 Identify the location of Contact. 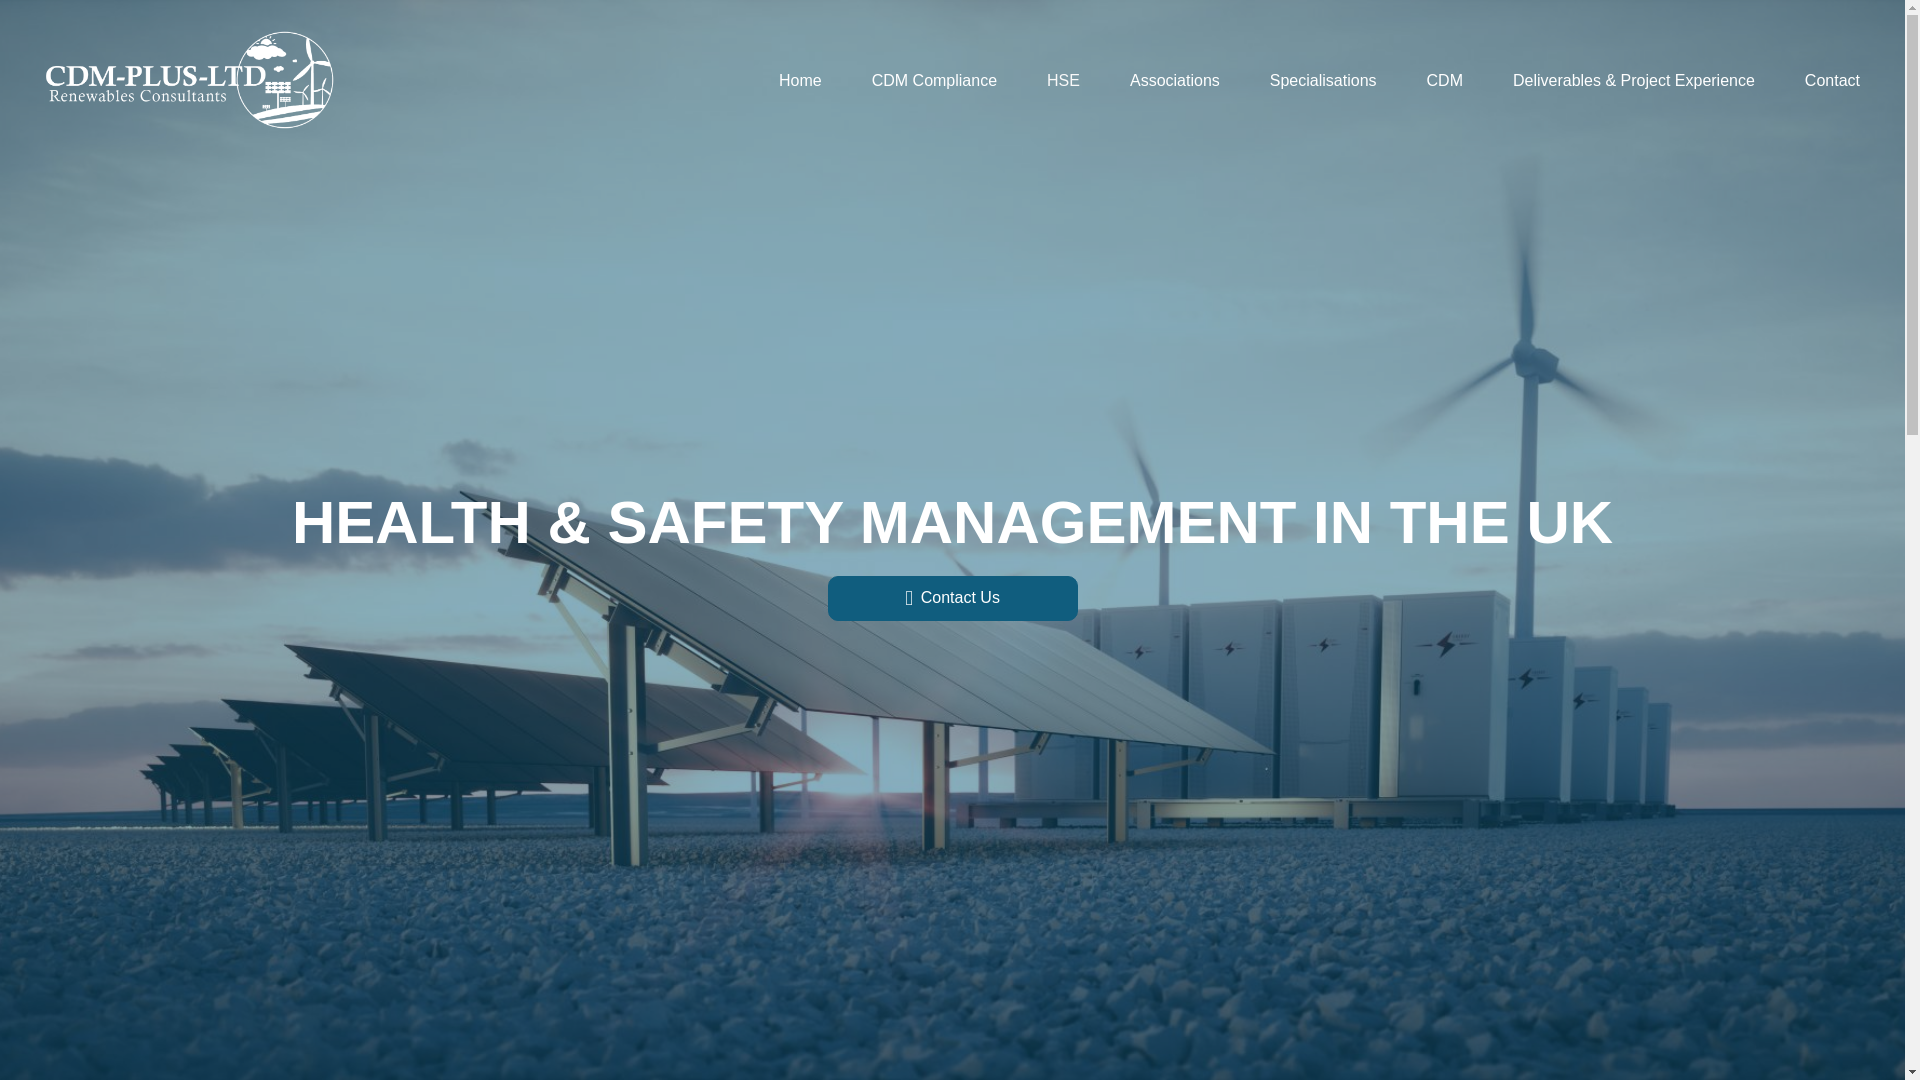
(1832, 82).